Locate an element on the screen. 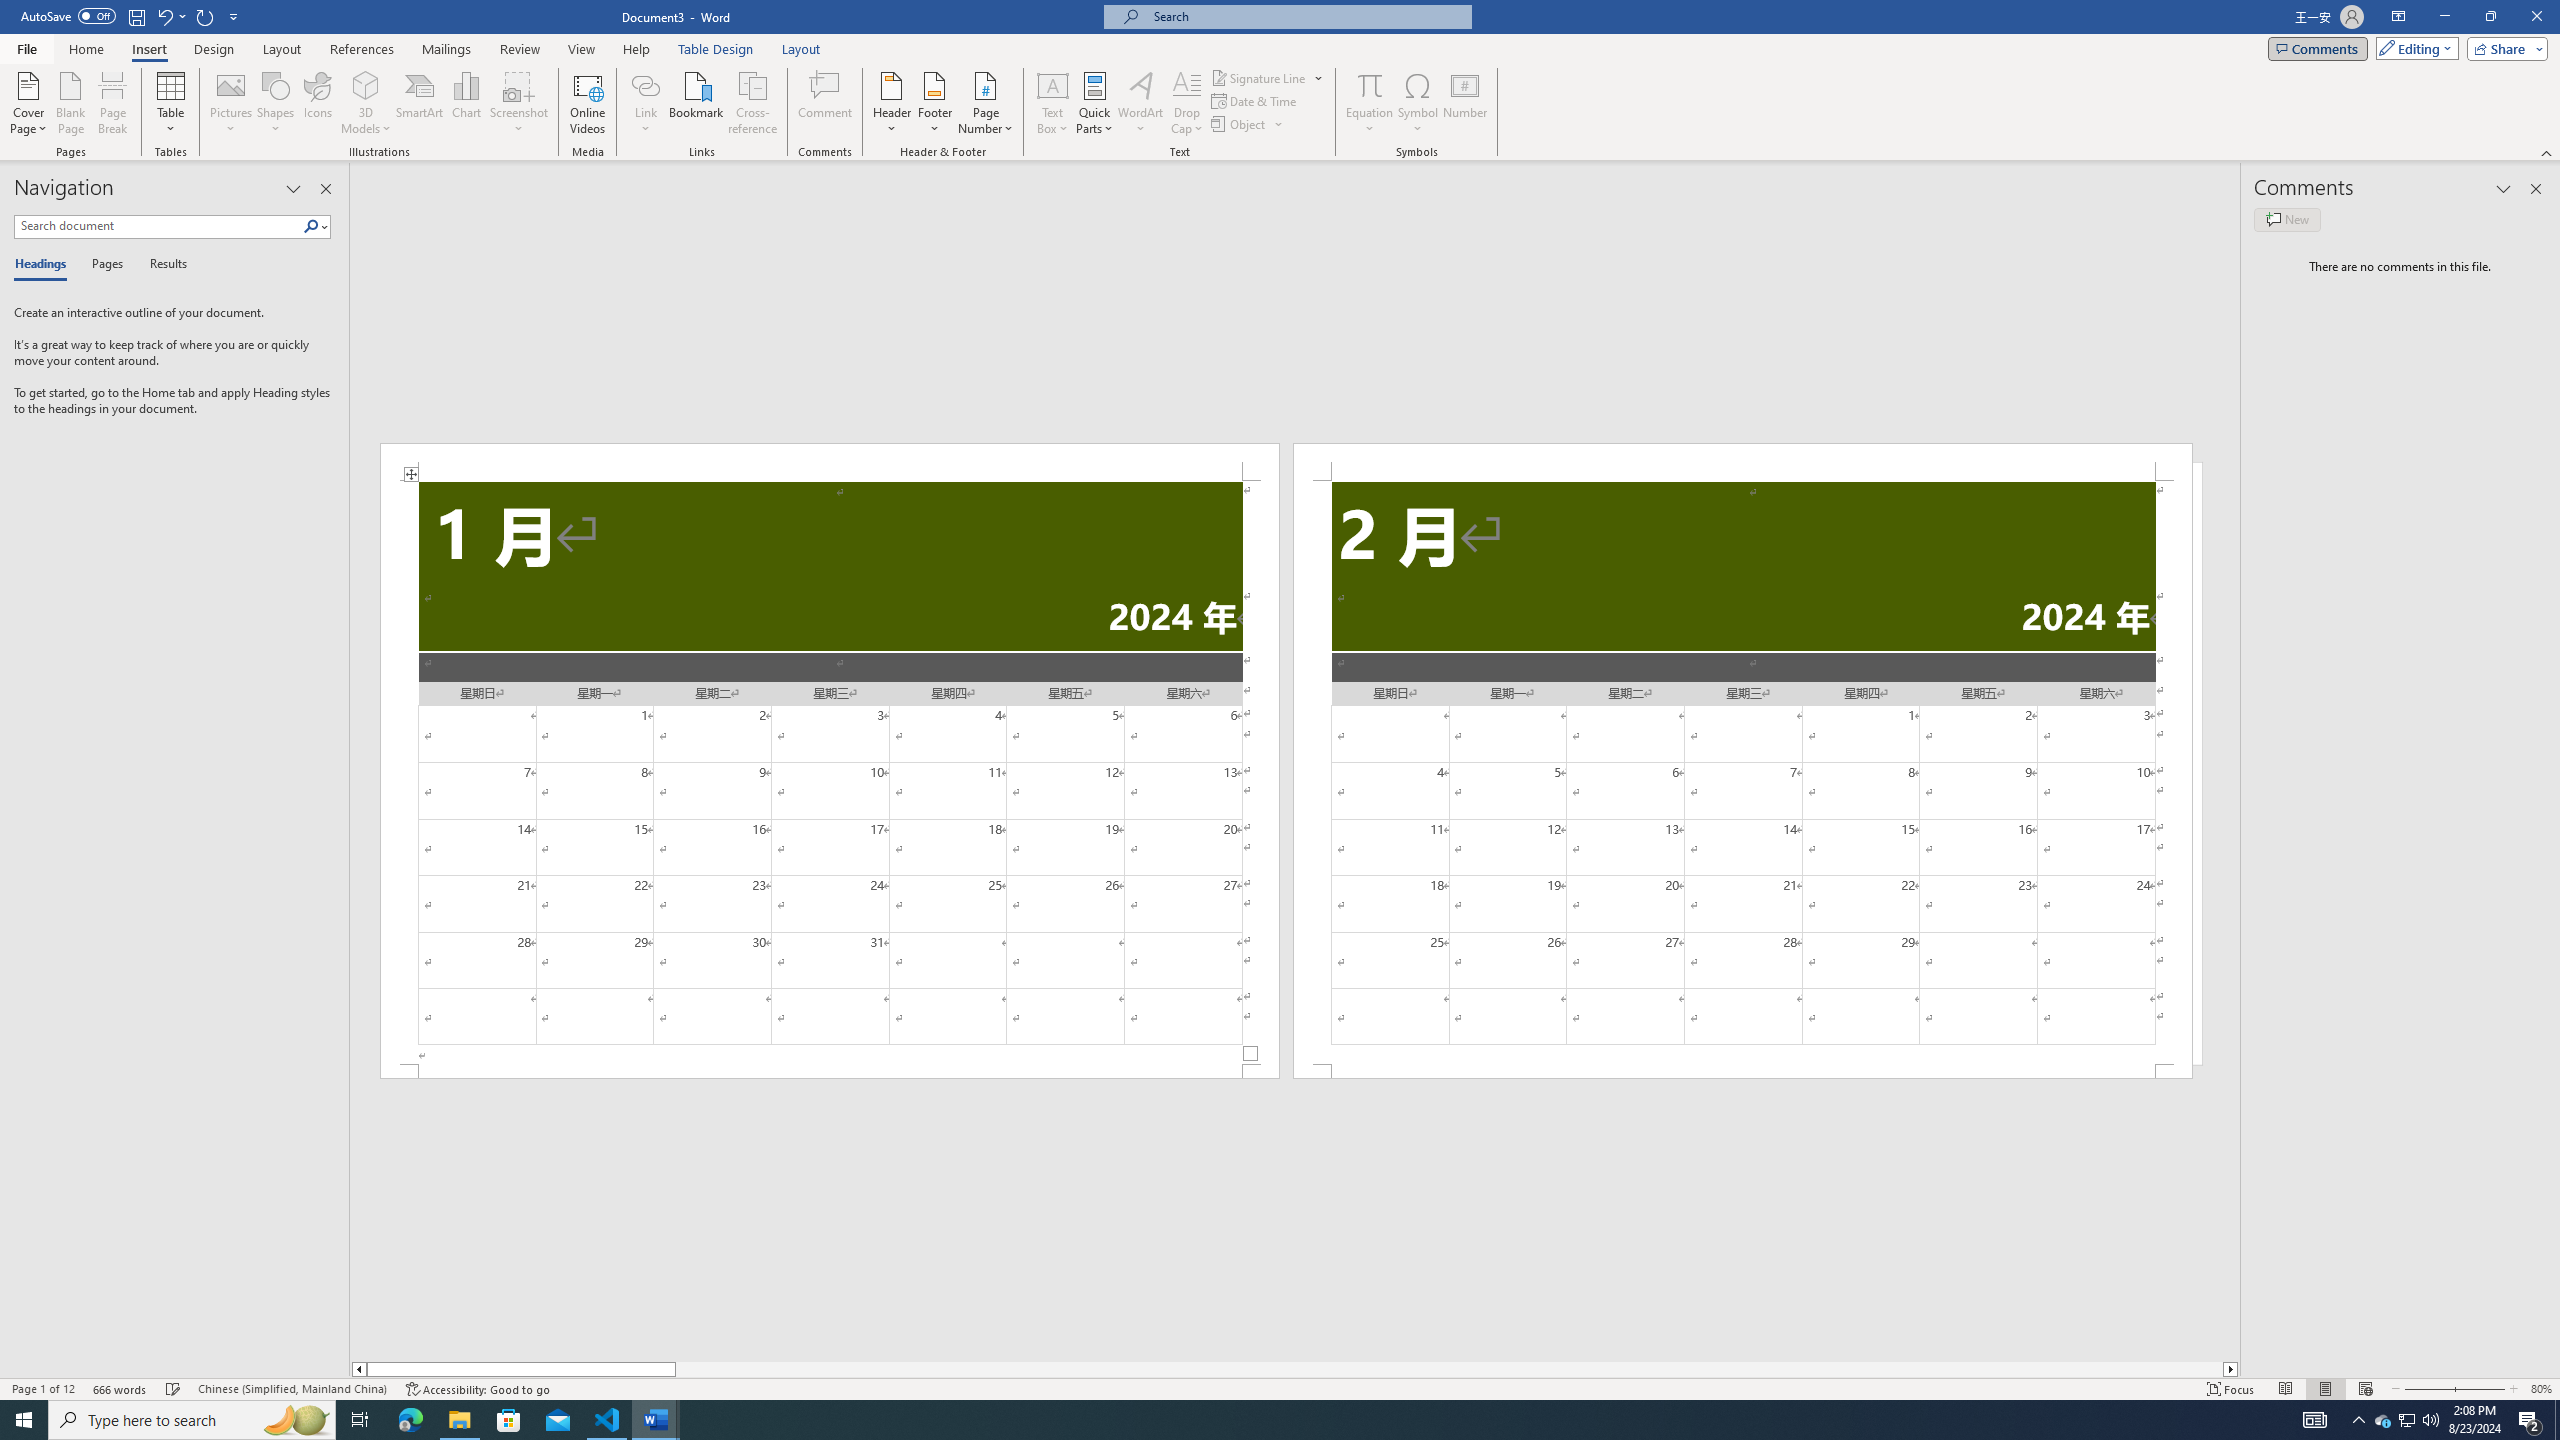 This screenshot has height=1440, width=2560. Comment is located at coordinates (826, 103).